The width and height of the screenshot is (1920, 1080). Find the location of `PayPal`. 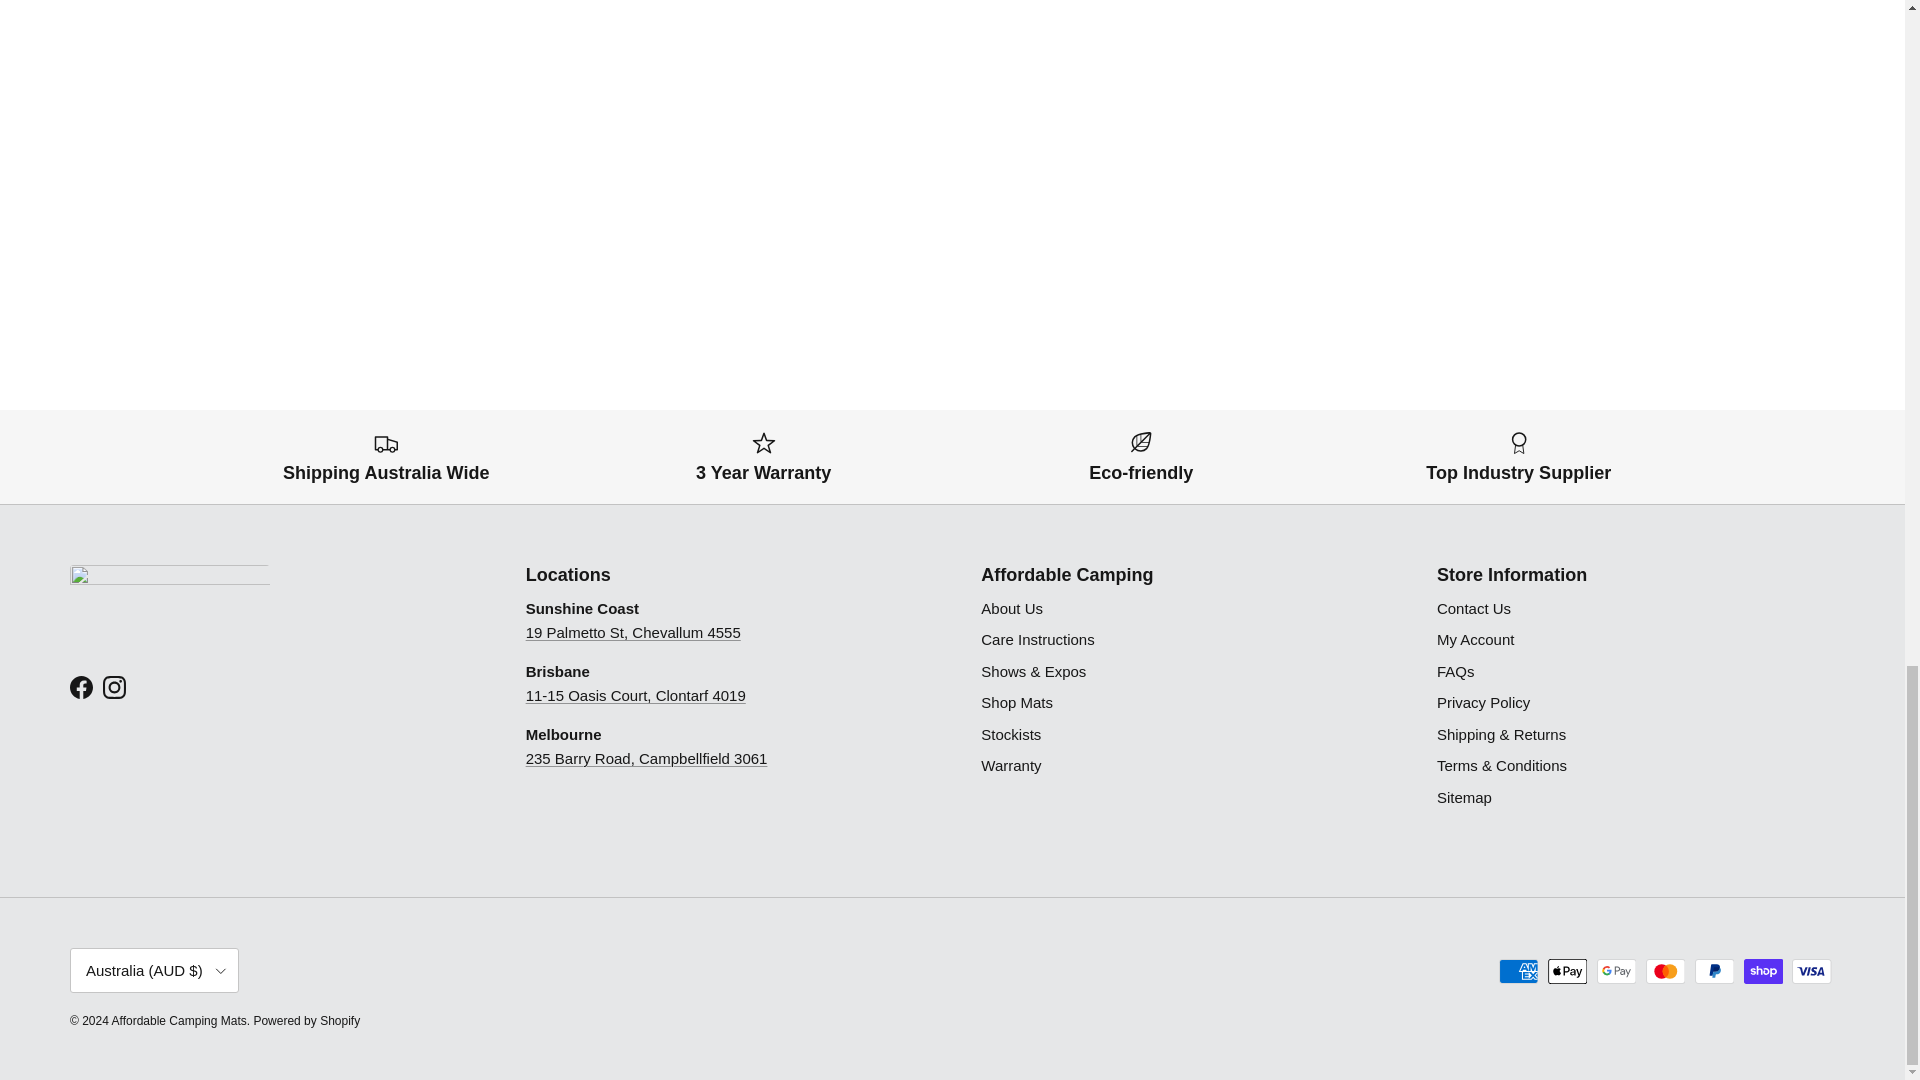

PayPal is located at coordinates (1714, 971).